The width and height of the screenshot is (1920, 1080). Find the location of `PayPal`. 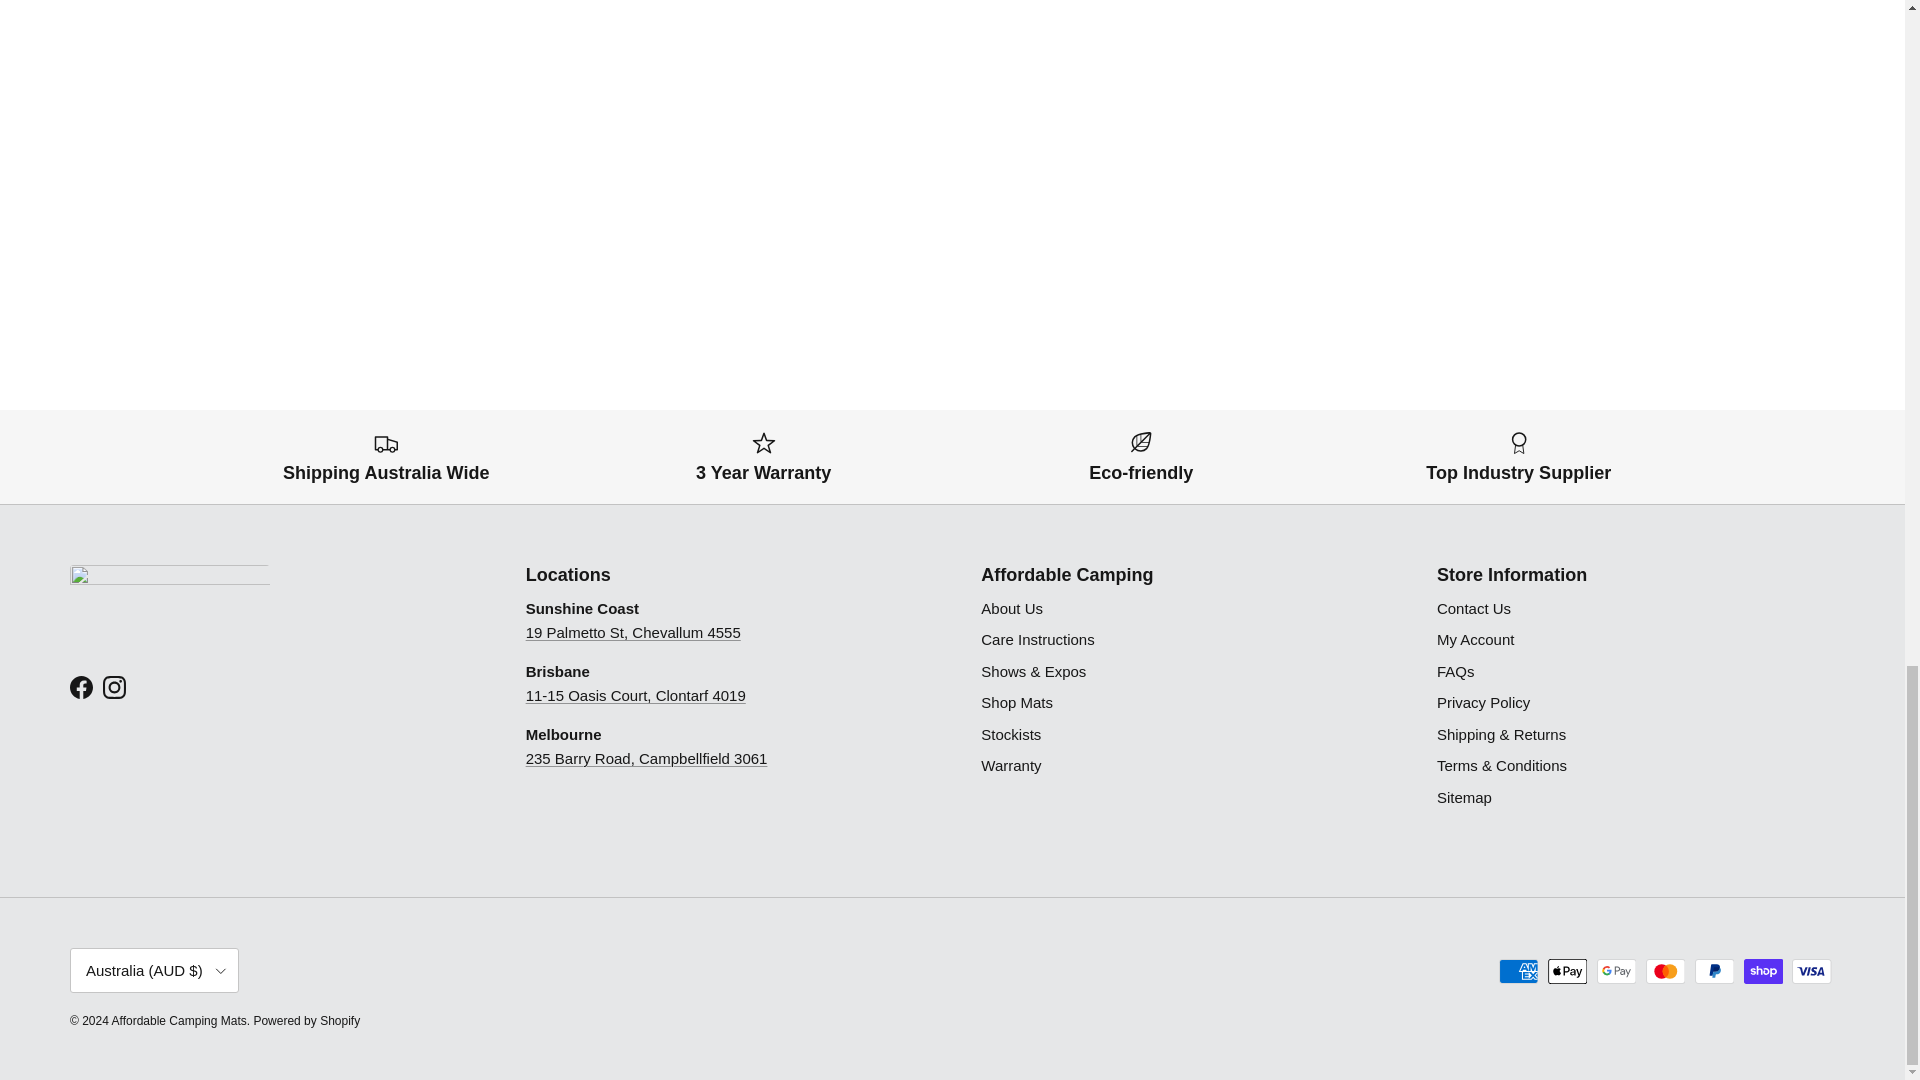

PayPal is located at coordinates (1714, 971).